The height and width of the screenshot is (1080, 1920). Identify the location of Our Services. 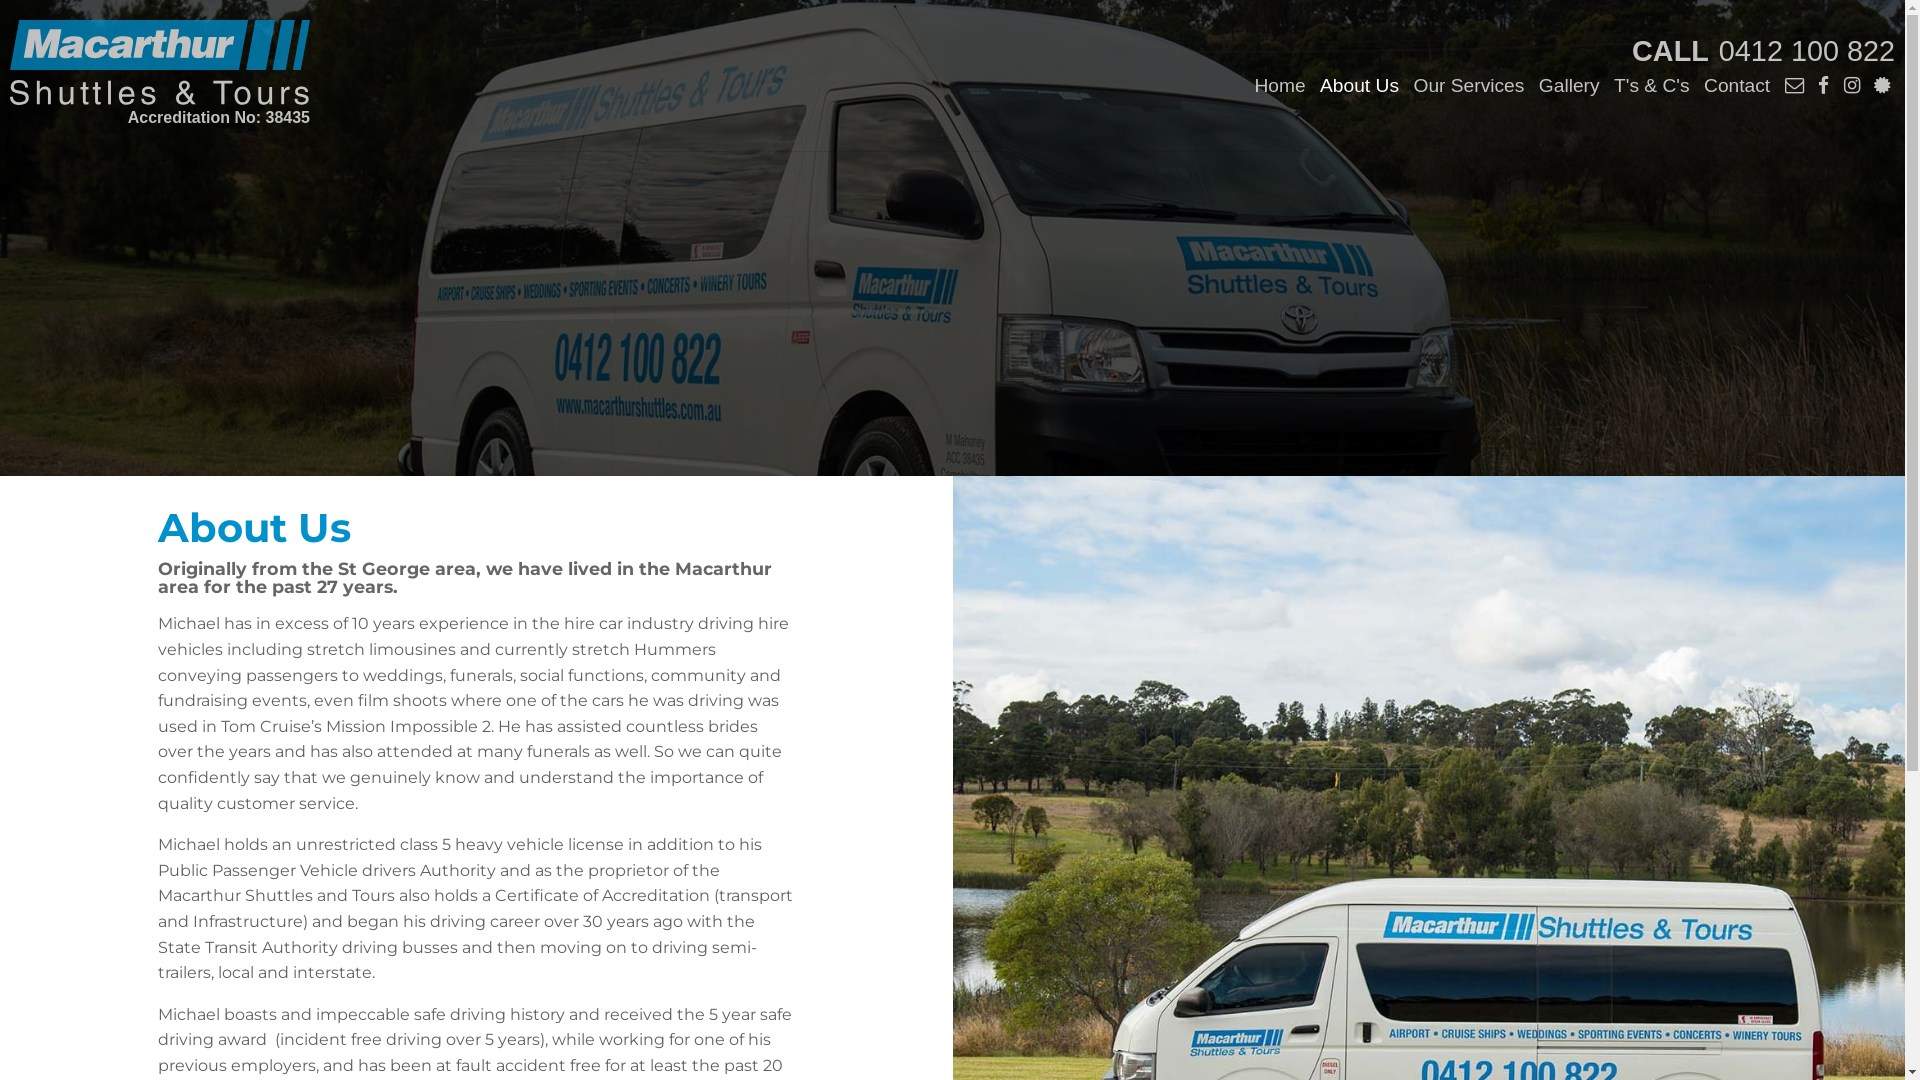
(1468, 86).